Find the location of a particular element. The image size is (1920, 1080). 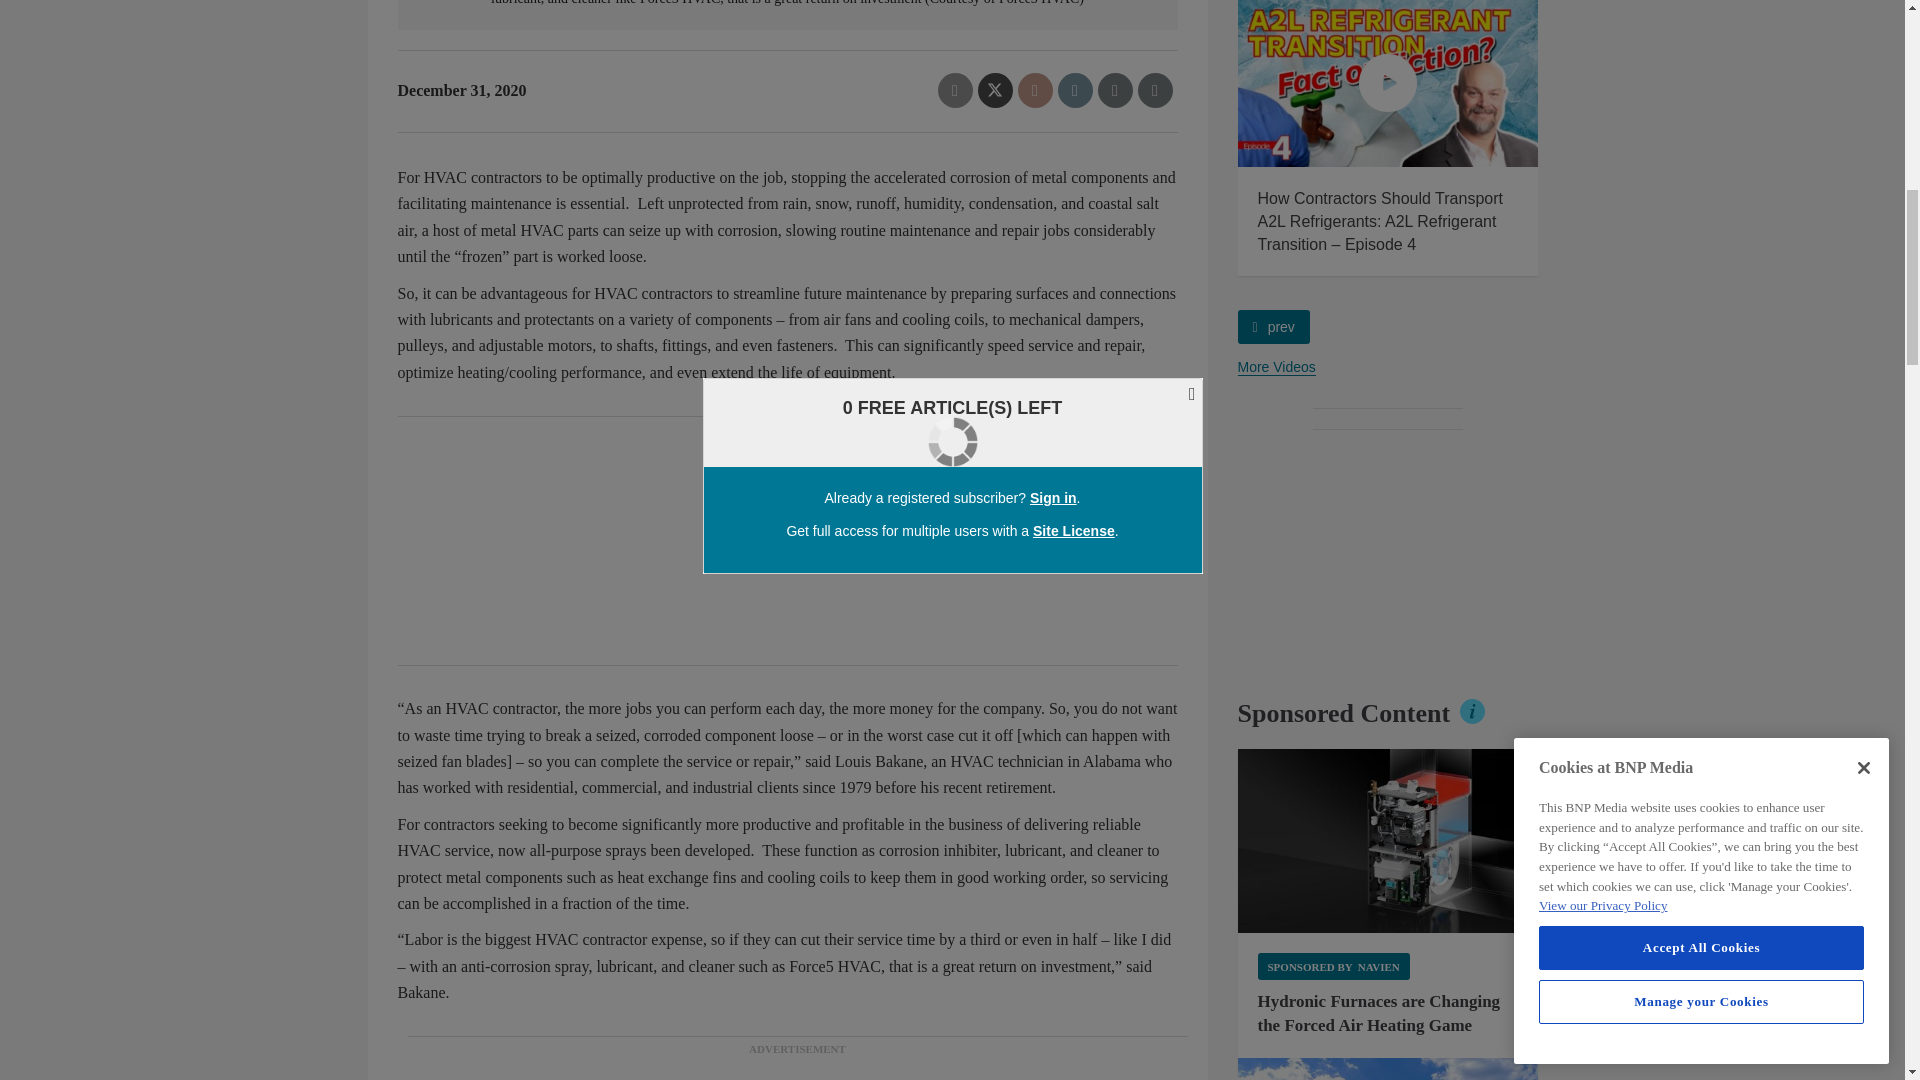

Texas Frio Cold Storage is located at coordinates (1388, 1069).